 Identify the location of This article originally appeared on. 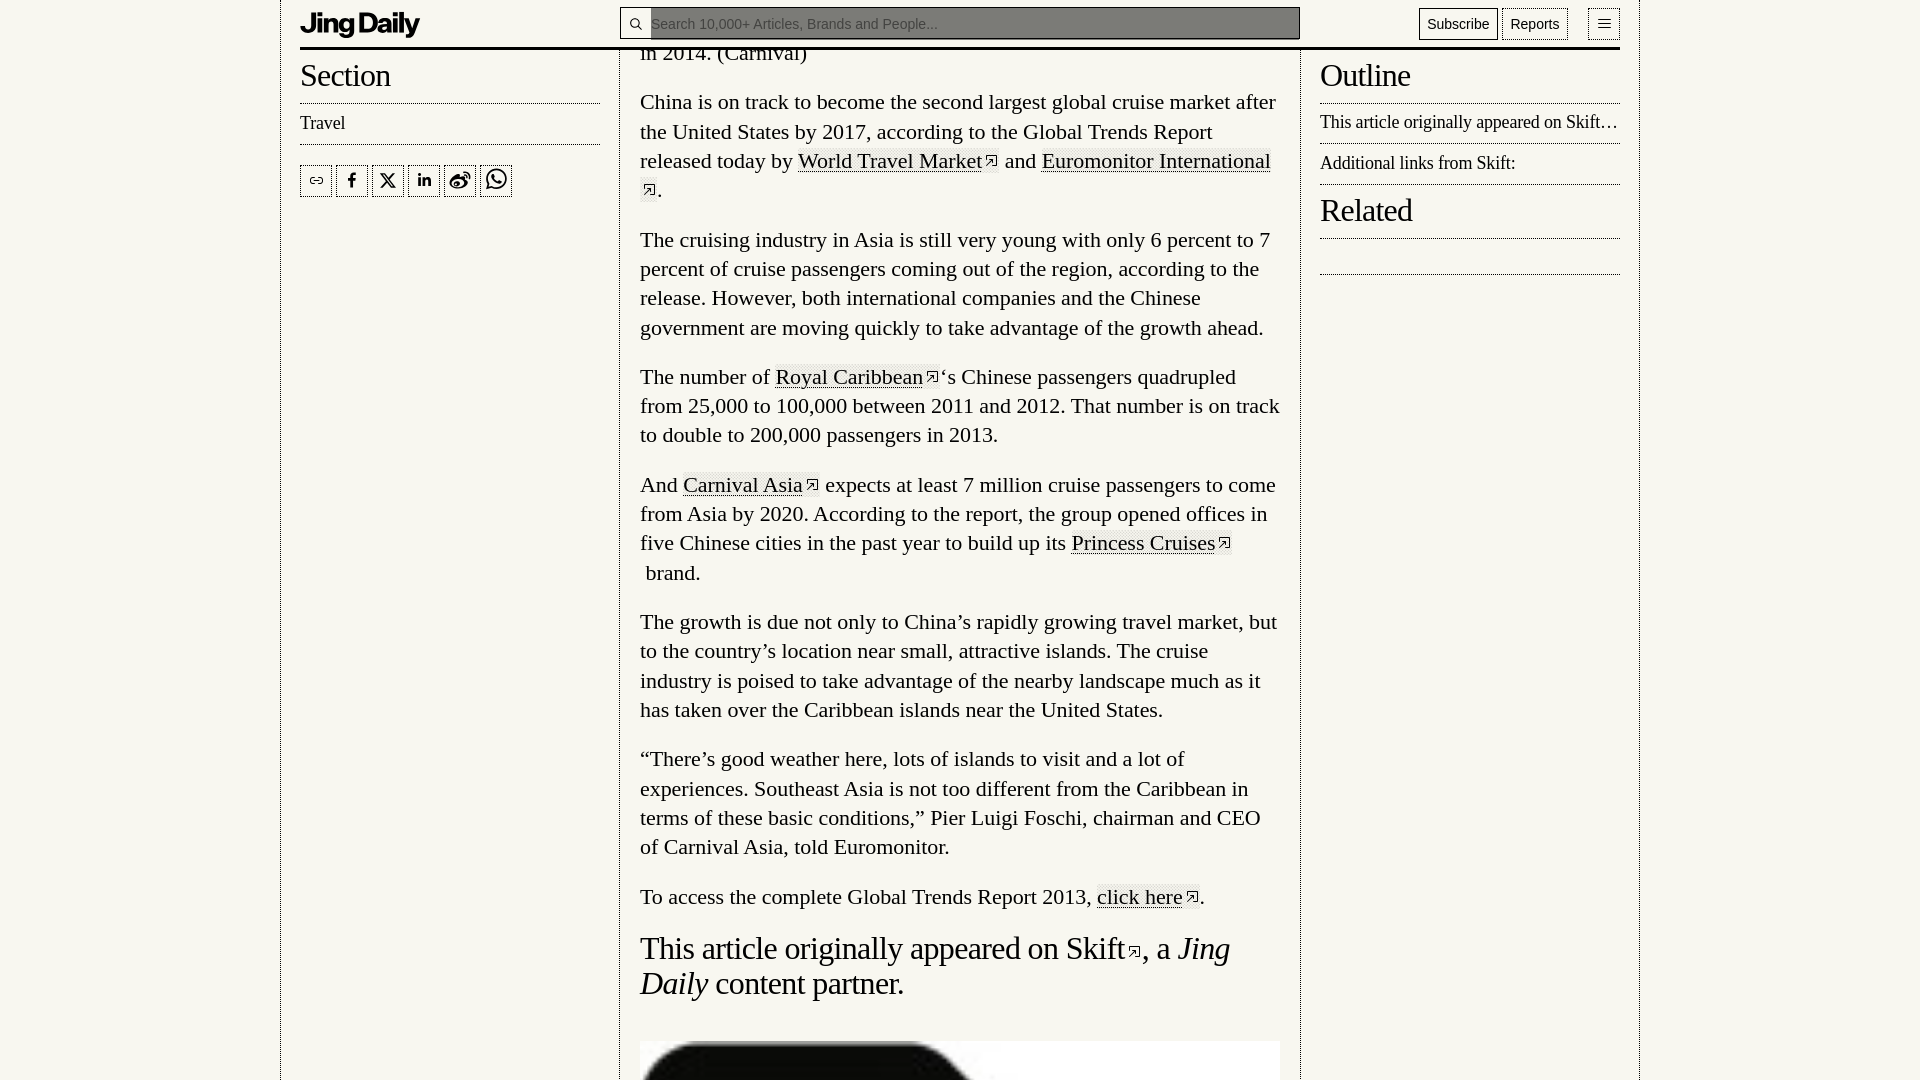
(852, 947).